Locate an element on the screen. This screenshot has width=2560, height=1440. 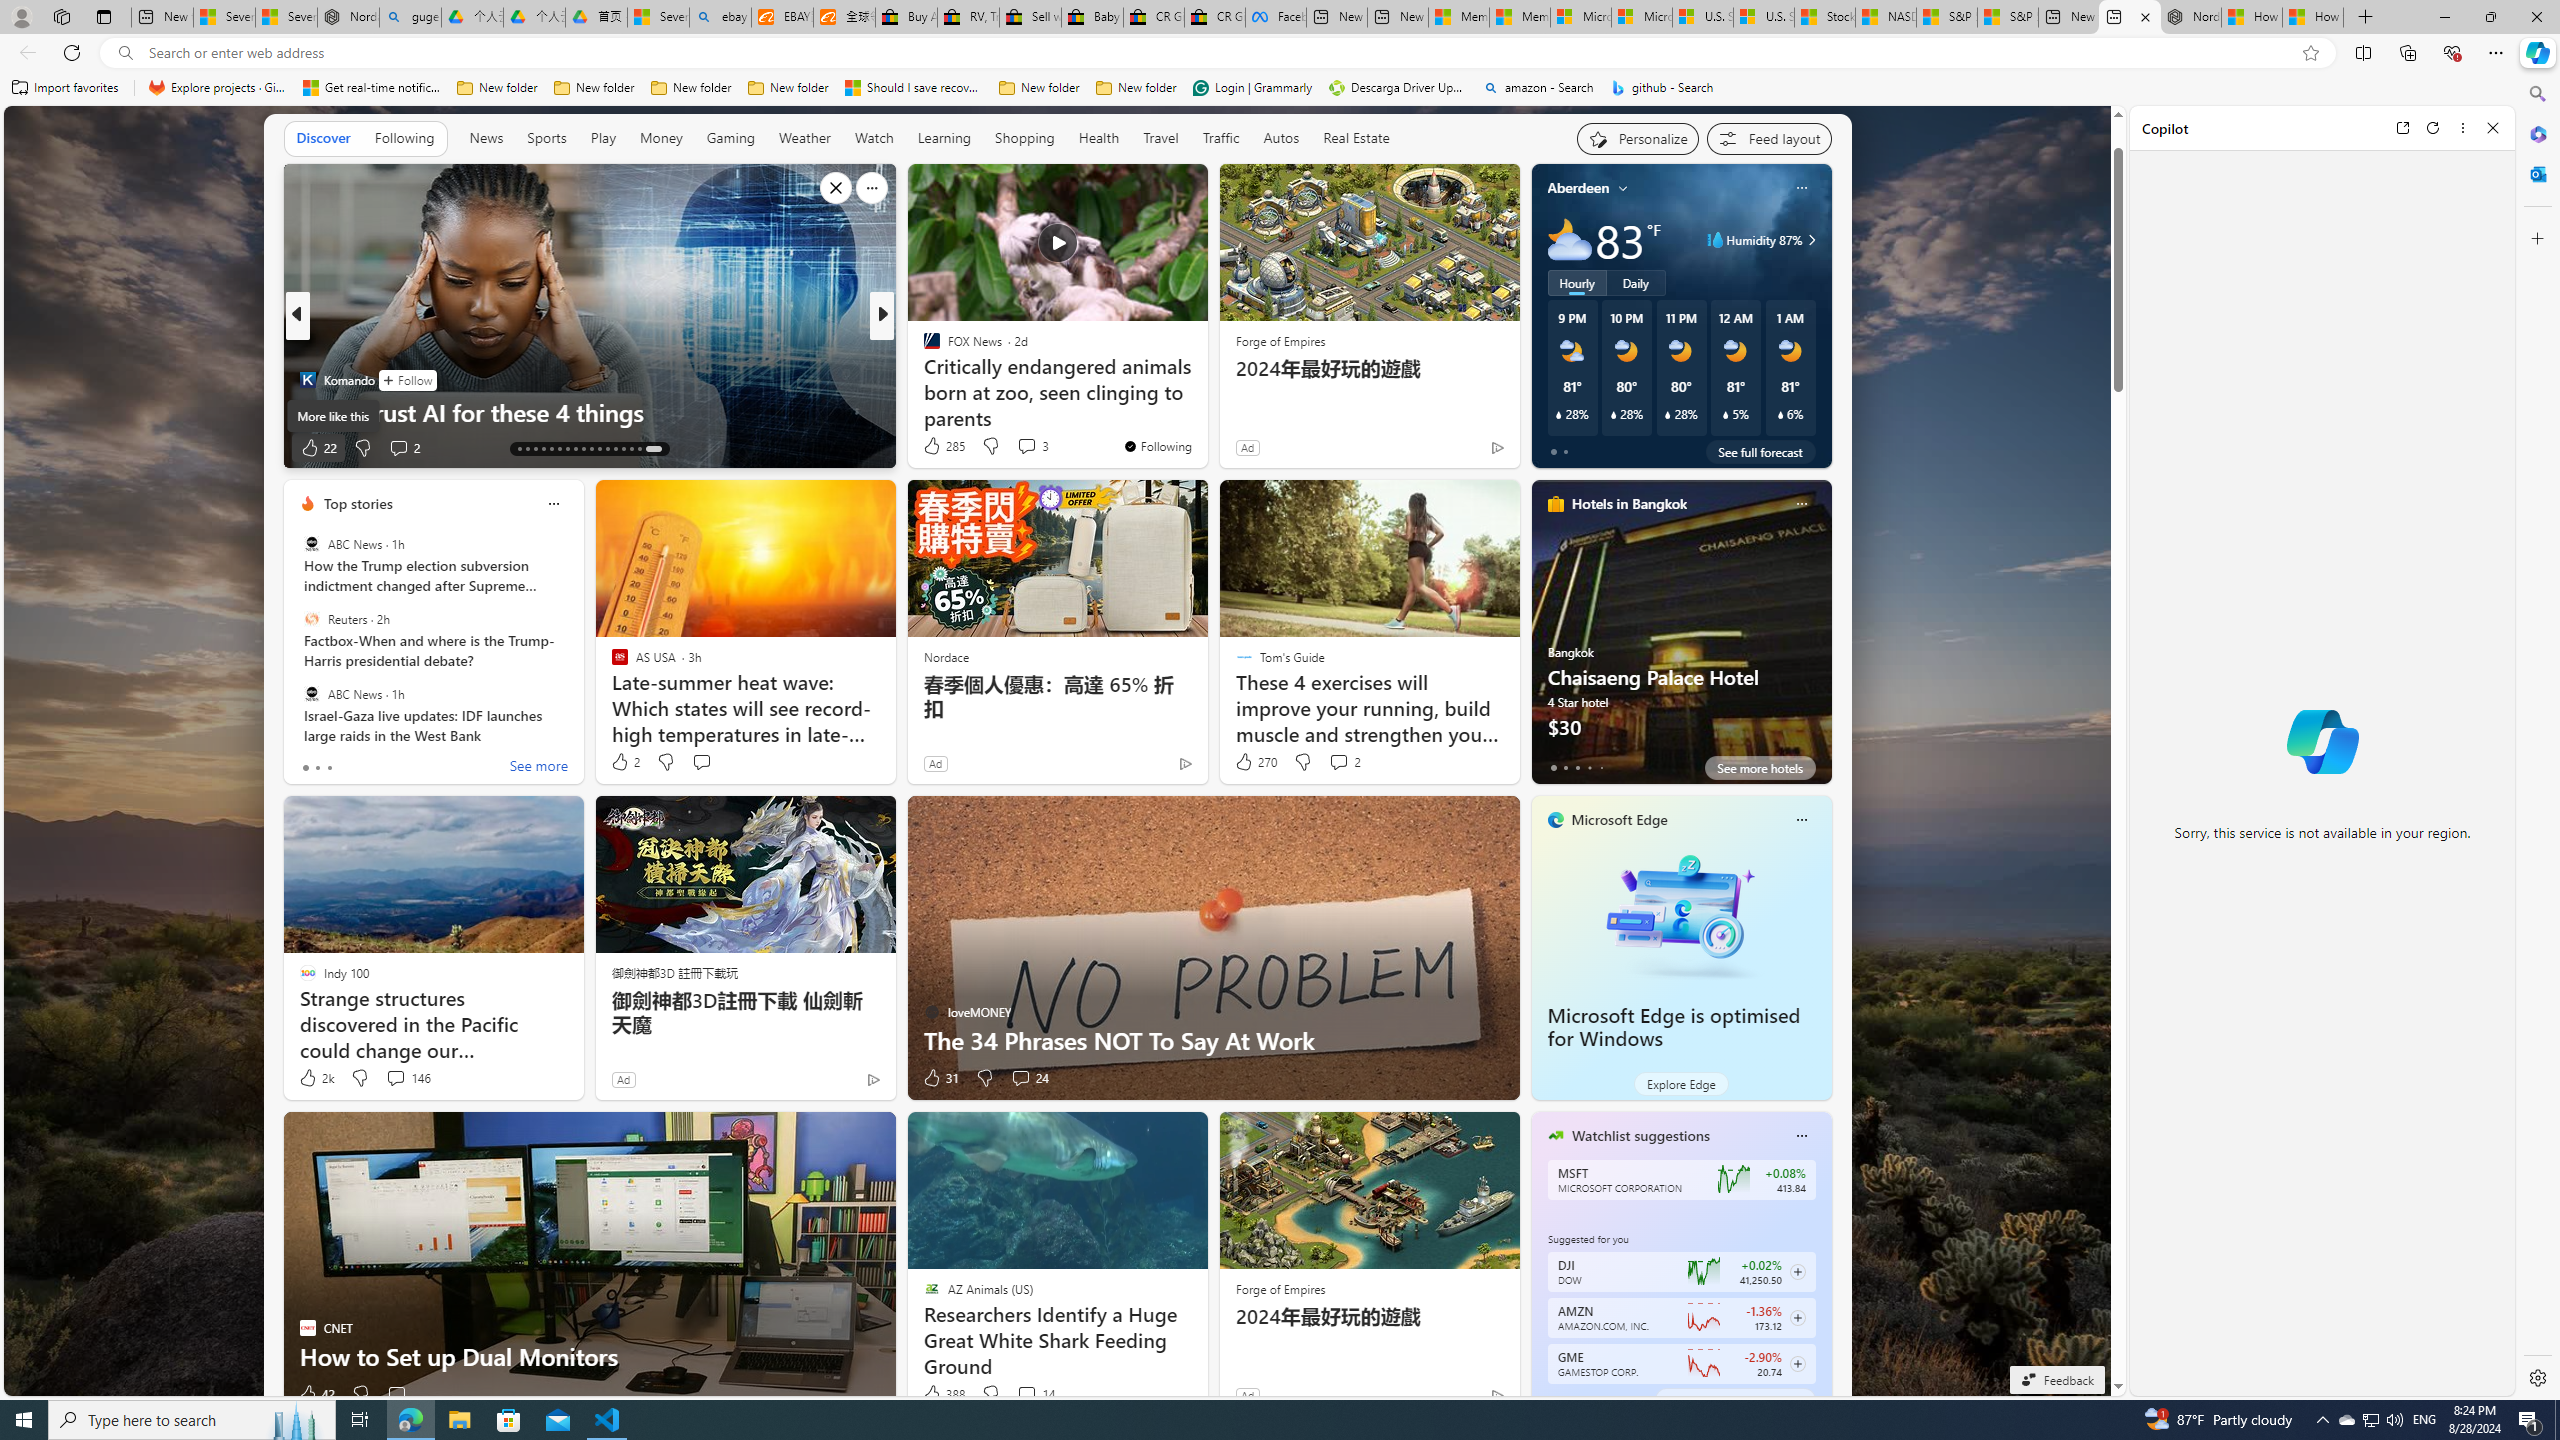
AutomationID: tab-14 is located at coordinates (527, 449).